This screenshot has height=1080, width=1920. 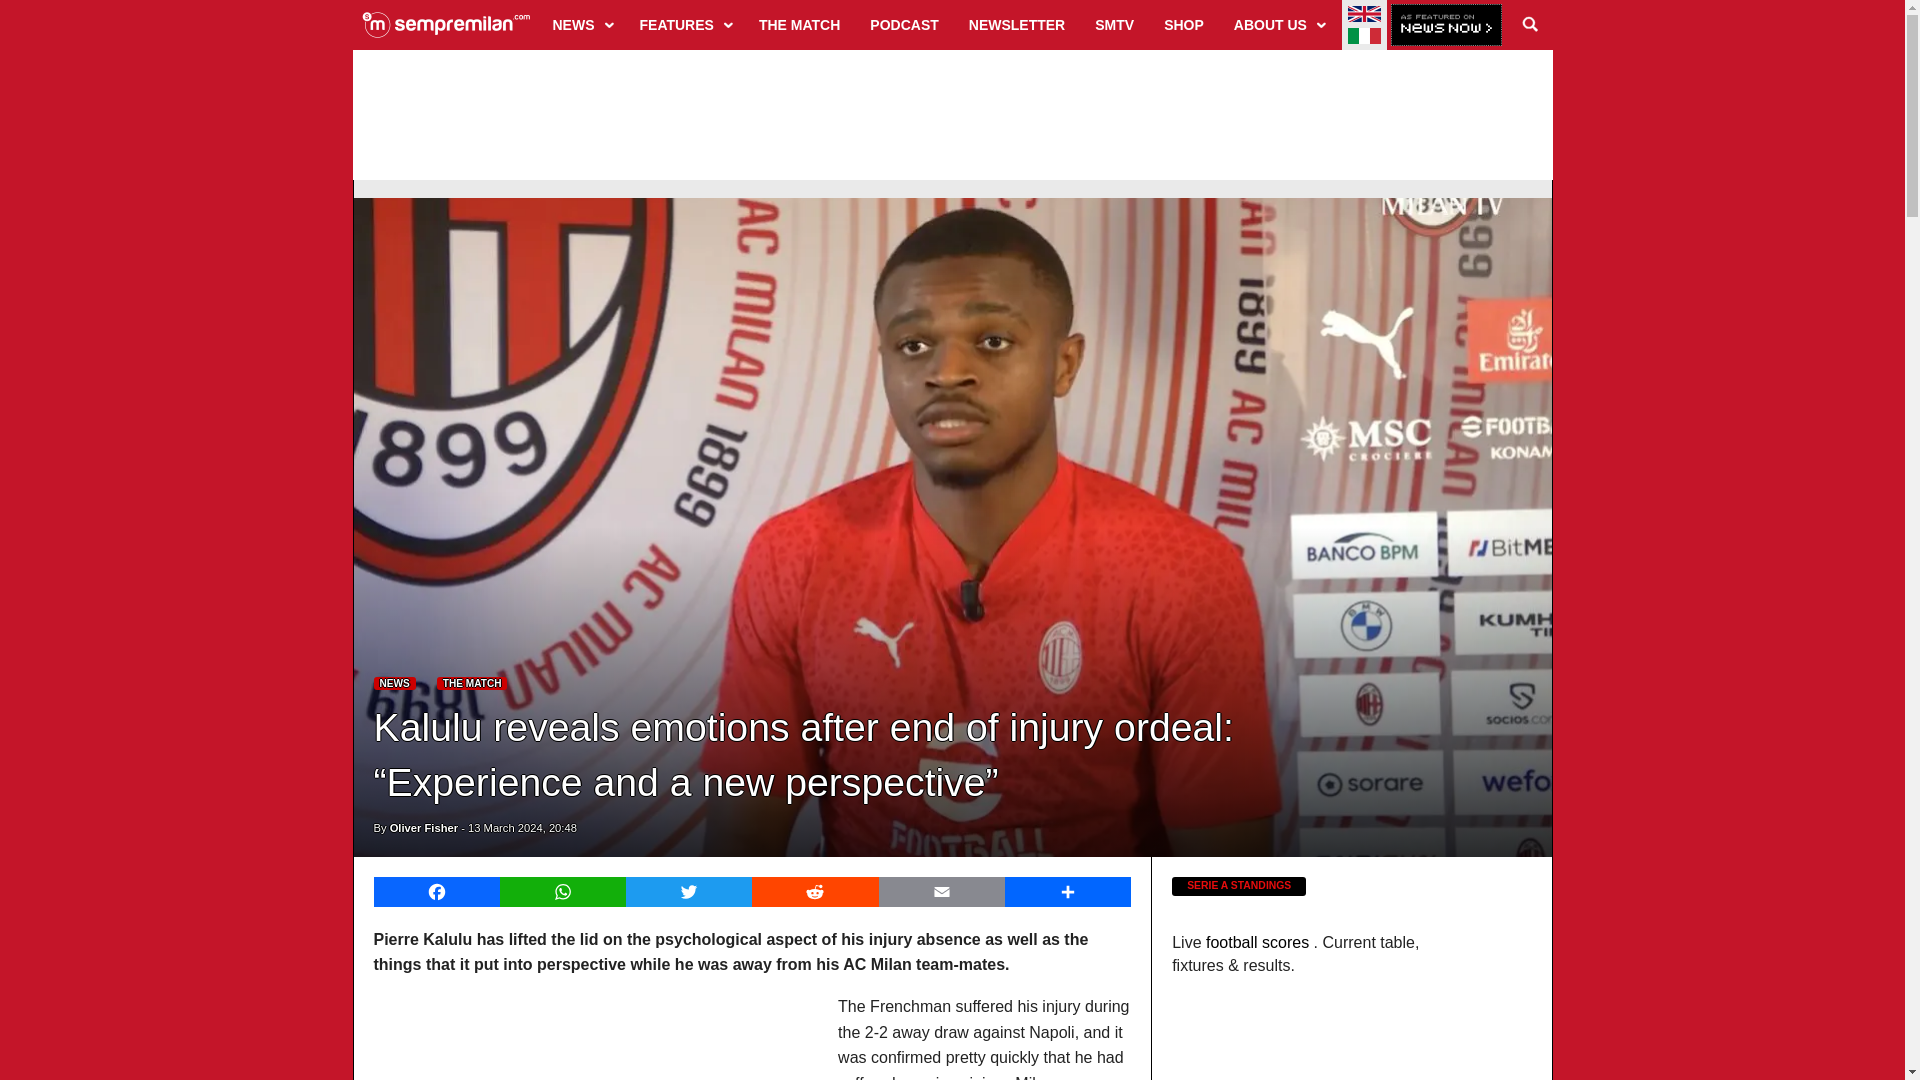 I want to click on SMTV, so click(x=1114, y=24).